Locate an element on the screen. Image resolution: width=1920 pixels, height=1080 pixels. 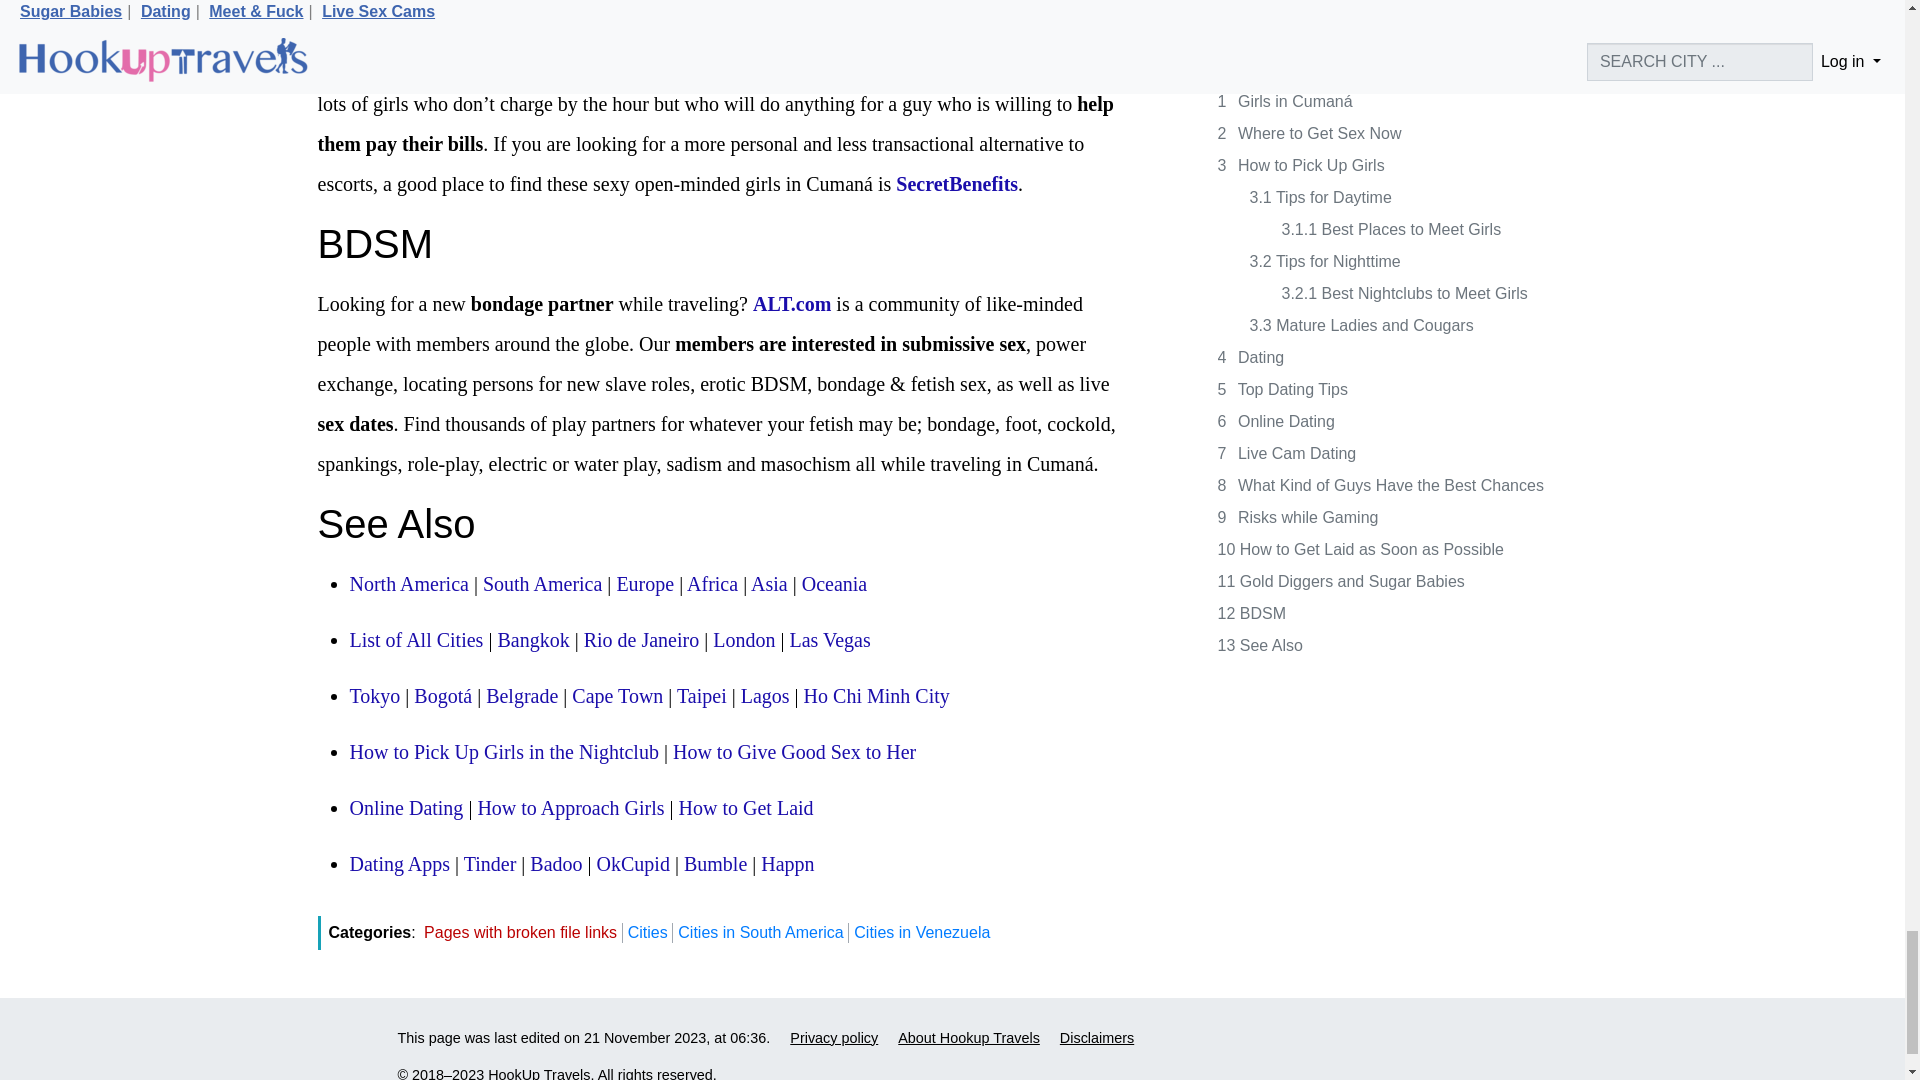
South America is located at coordinates (542, 584).